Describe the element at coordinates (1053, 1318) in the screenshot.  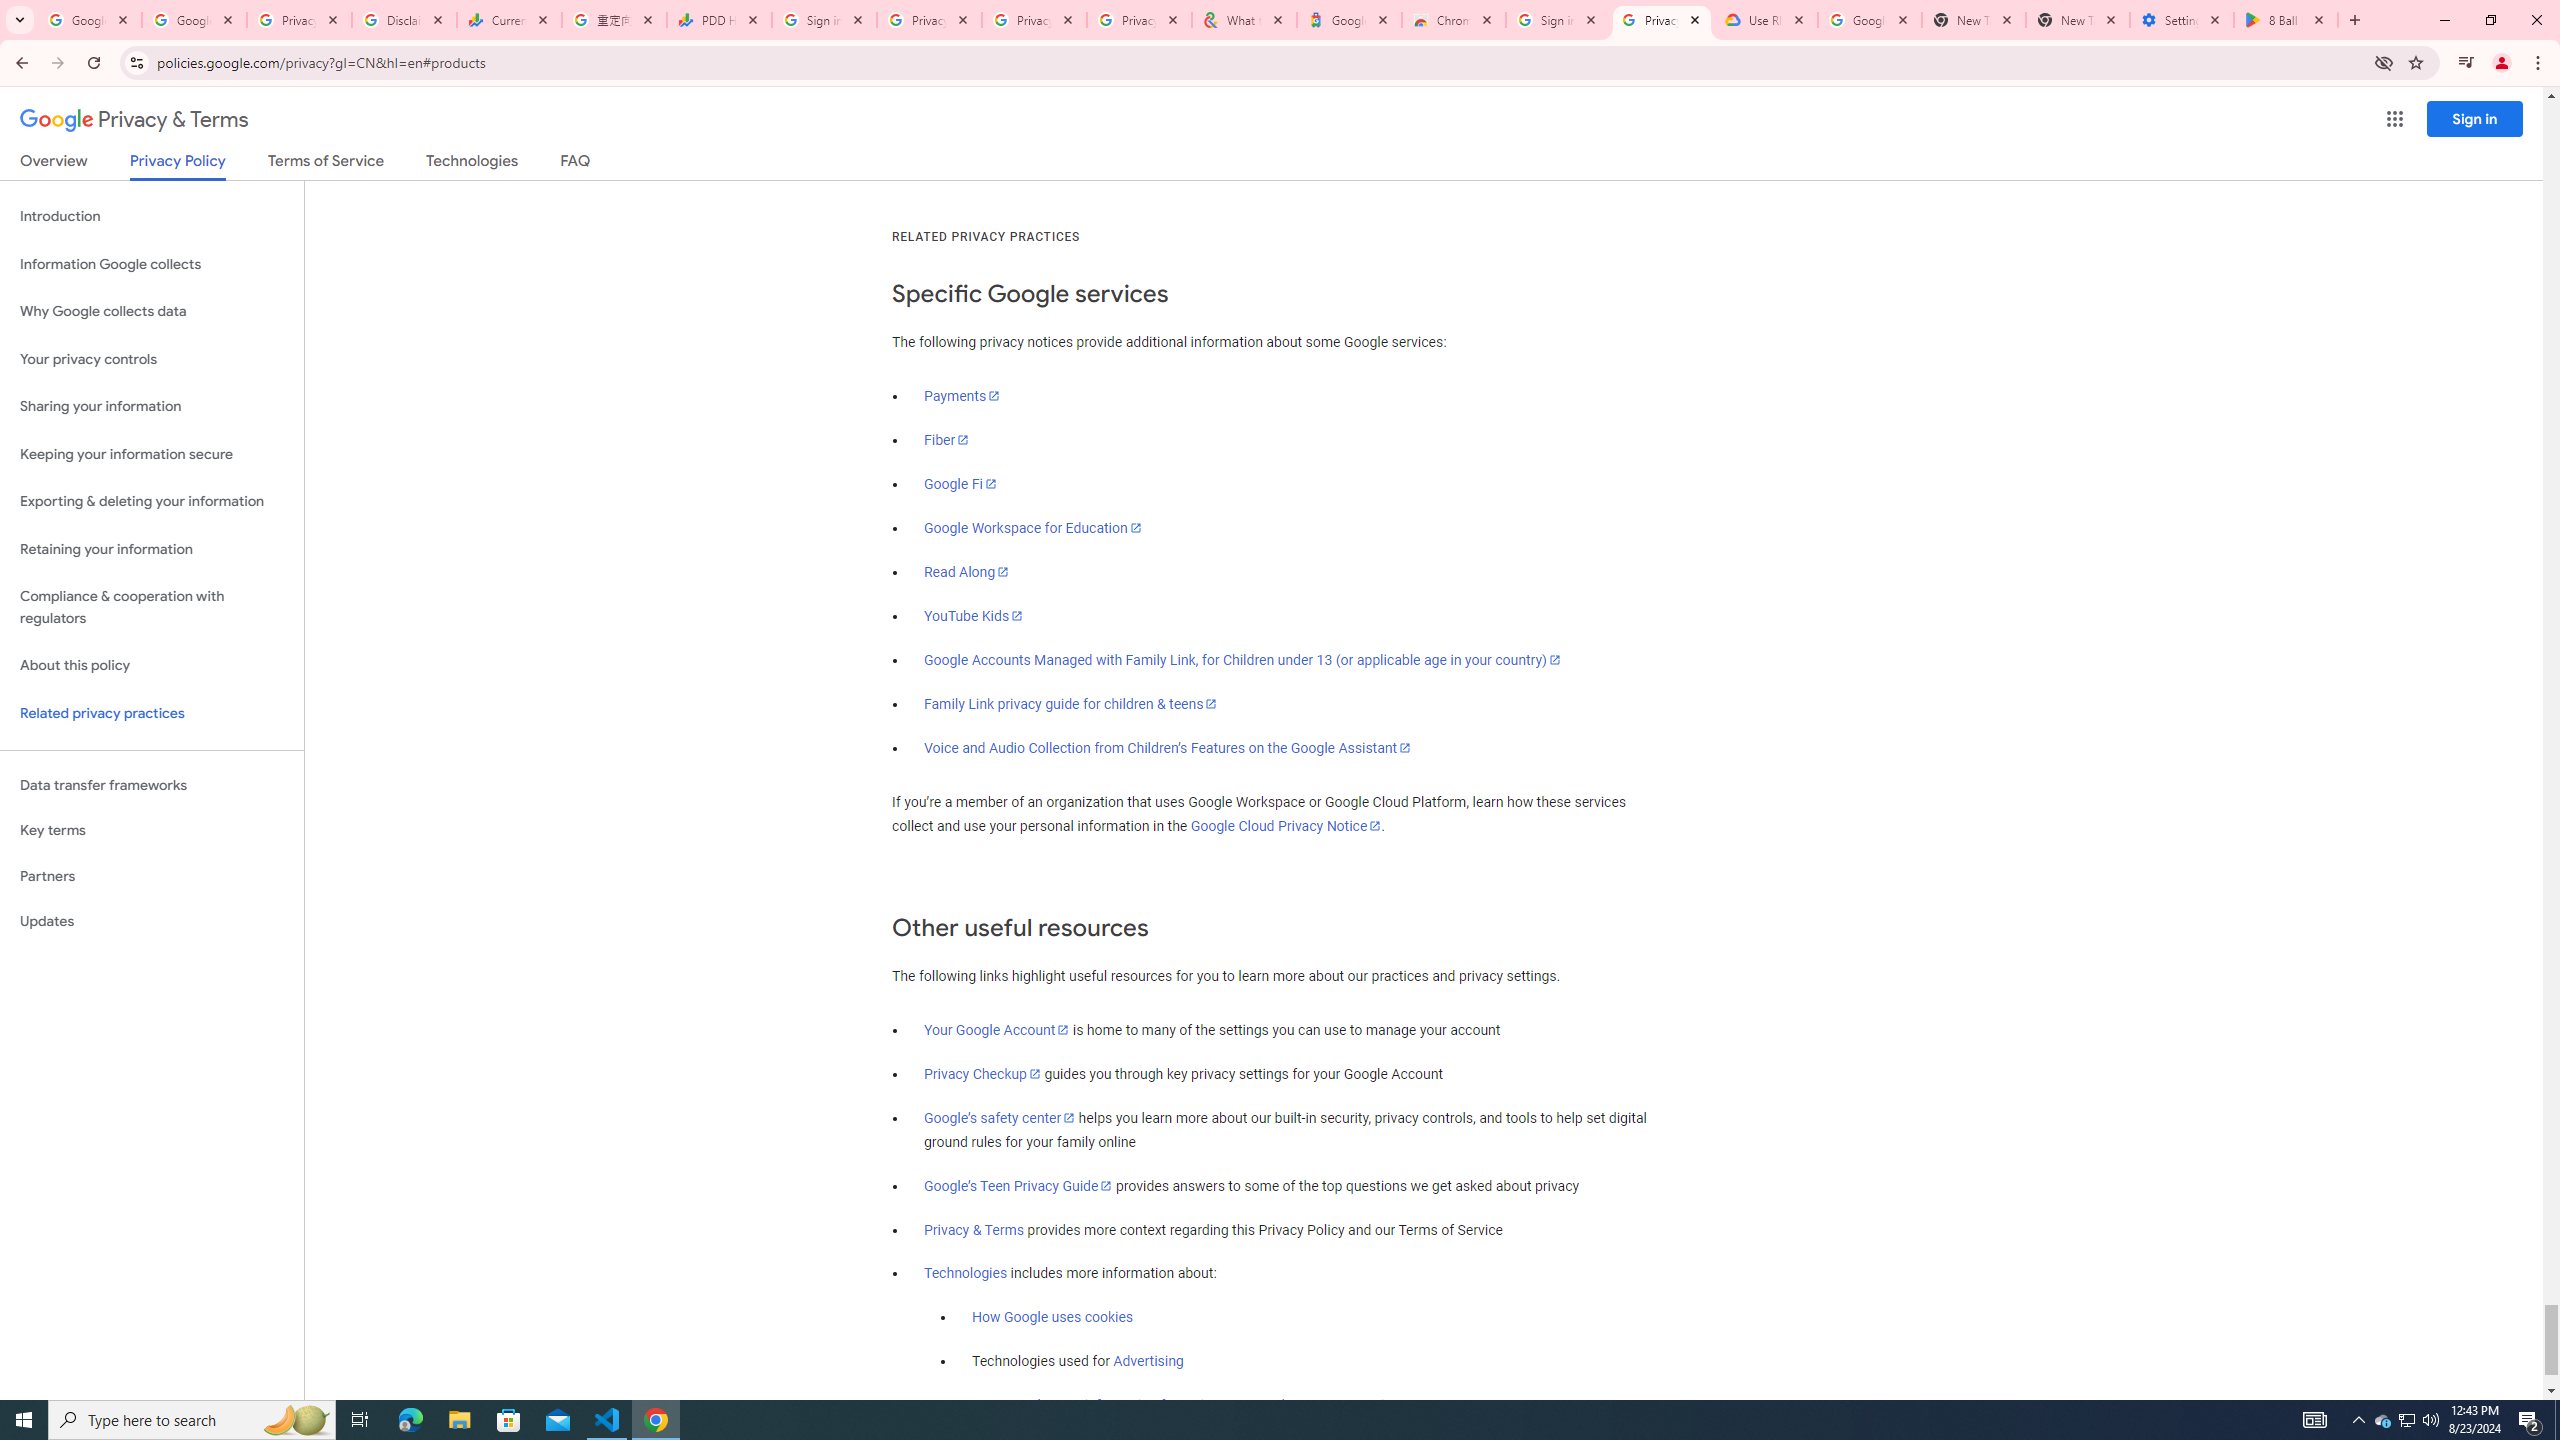
I see `How Google uses cookies` at that location.